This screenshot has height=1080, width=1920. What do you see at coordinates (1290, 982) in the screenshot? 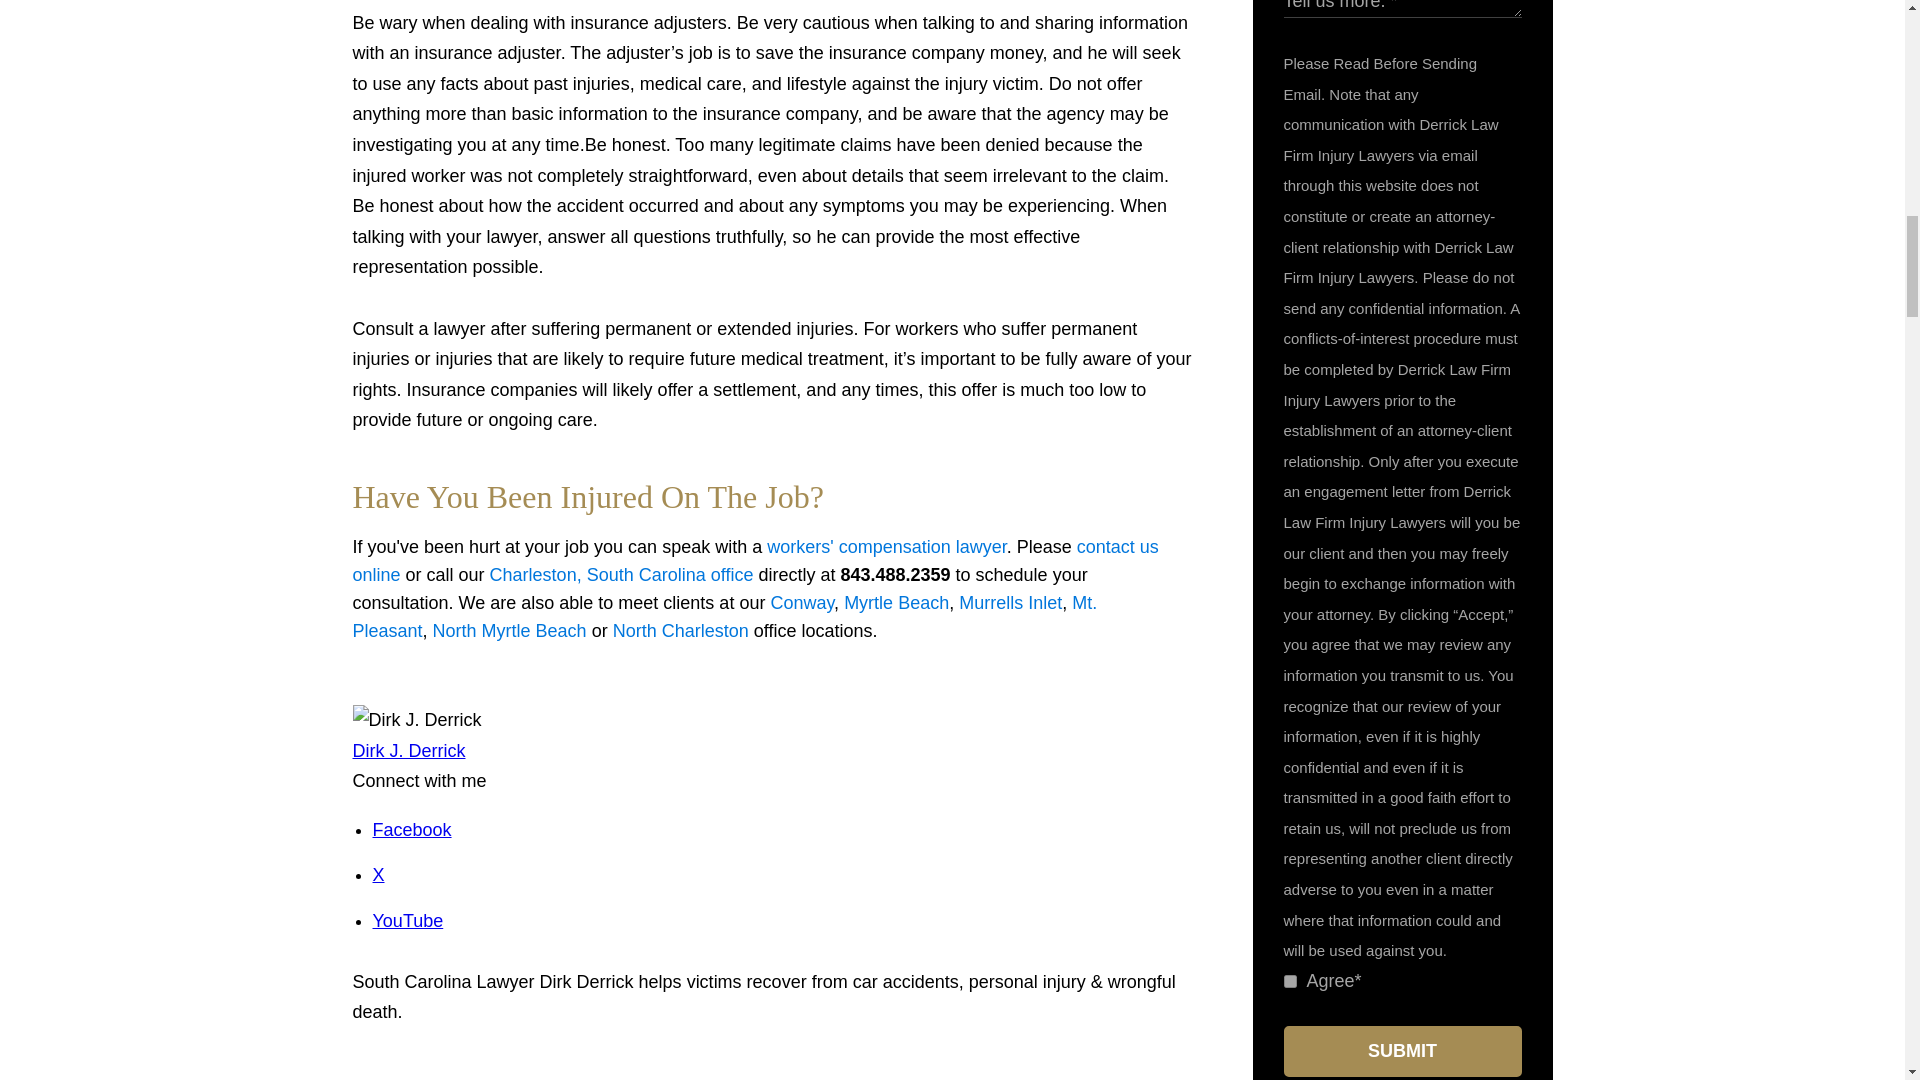
I see `Agree` at bounding box center [1290, 982].